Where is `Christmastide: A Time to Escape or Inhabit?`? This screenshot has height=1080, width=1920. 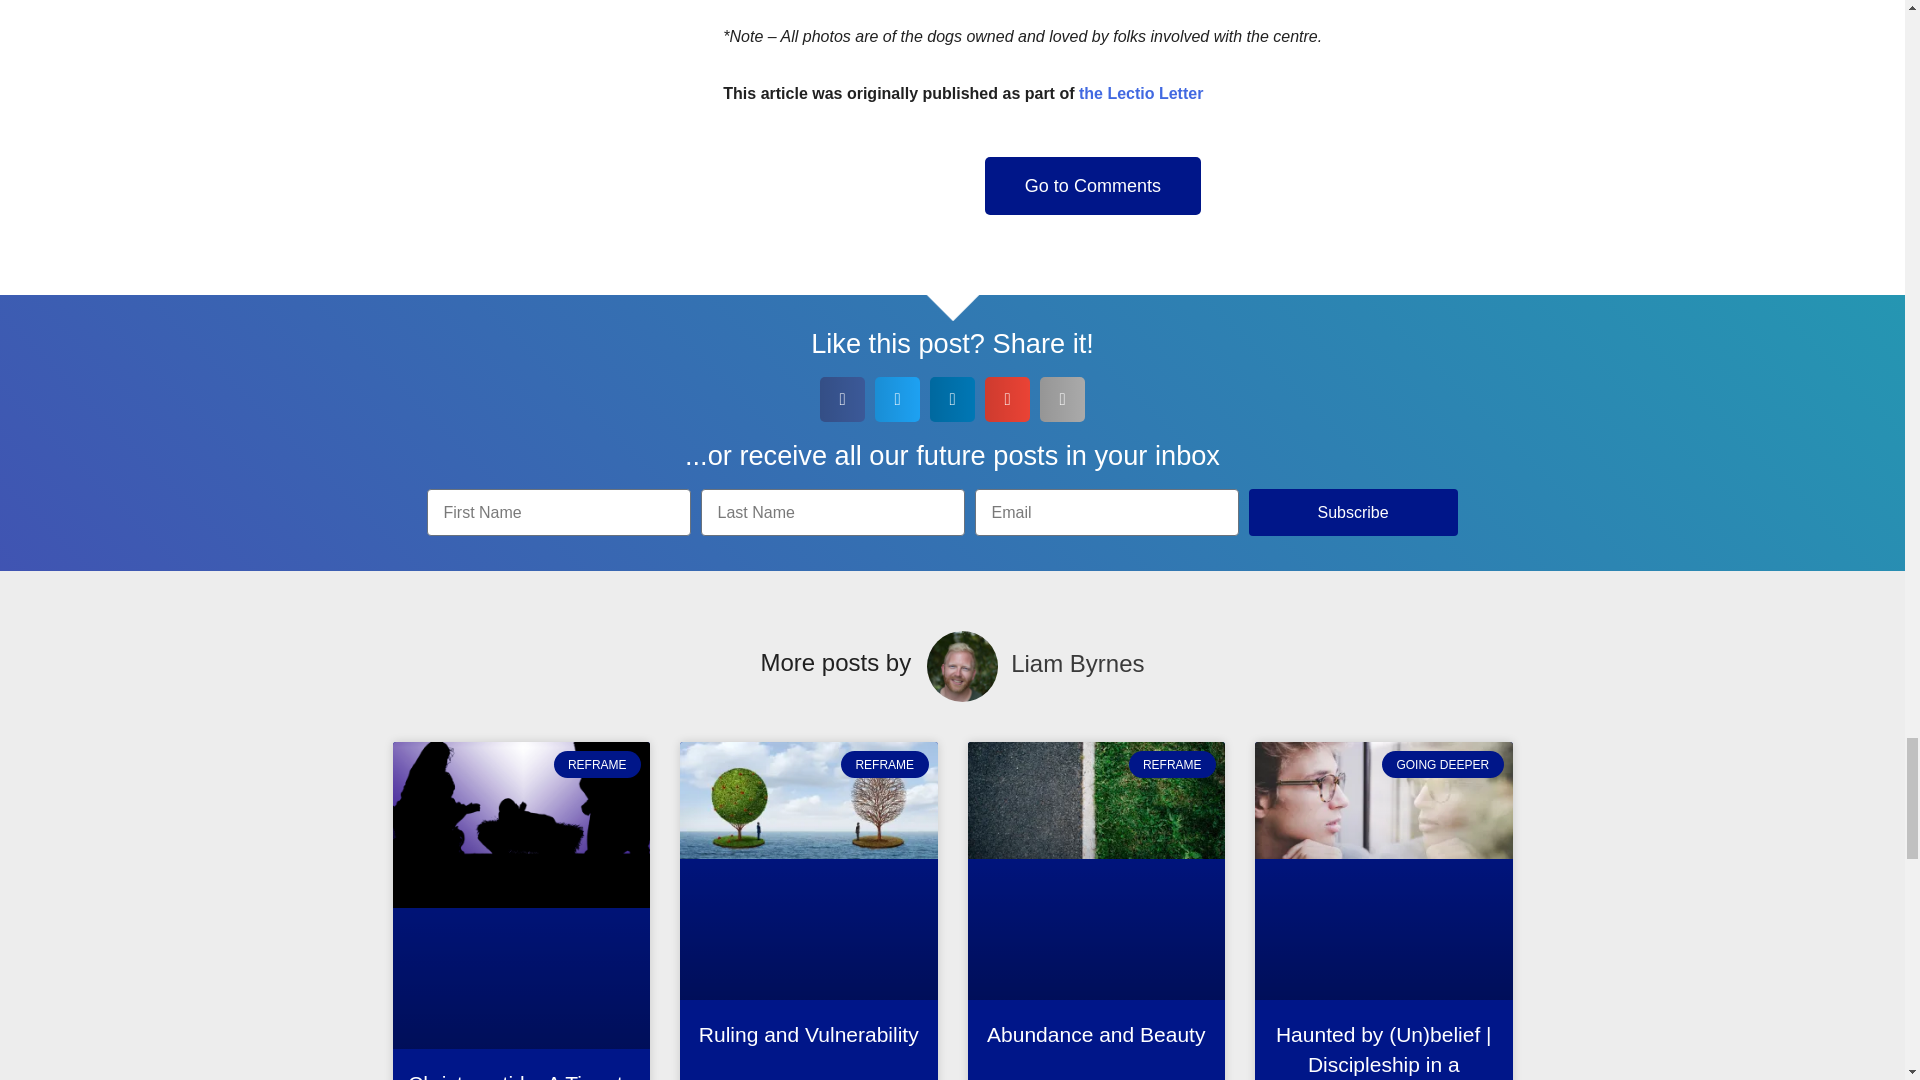 Christmastide: A Time to Escape or Inhabit? is located at coordinates (520, 1076).